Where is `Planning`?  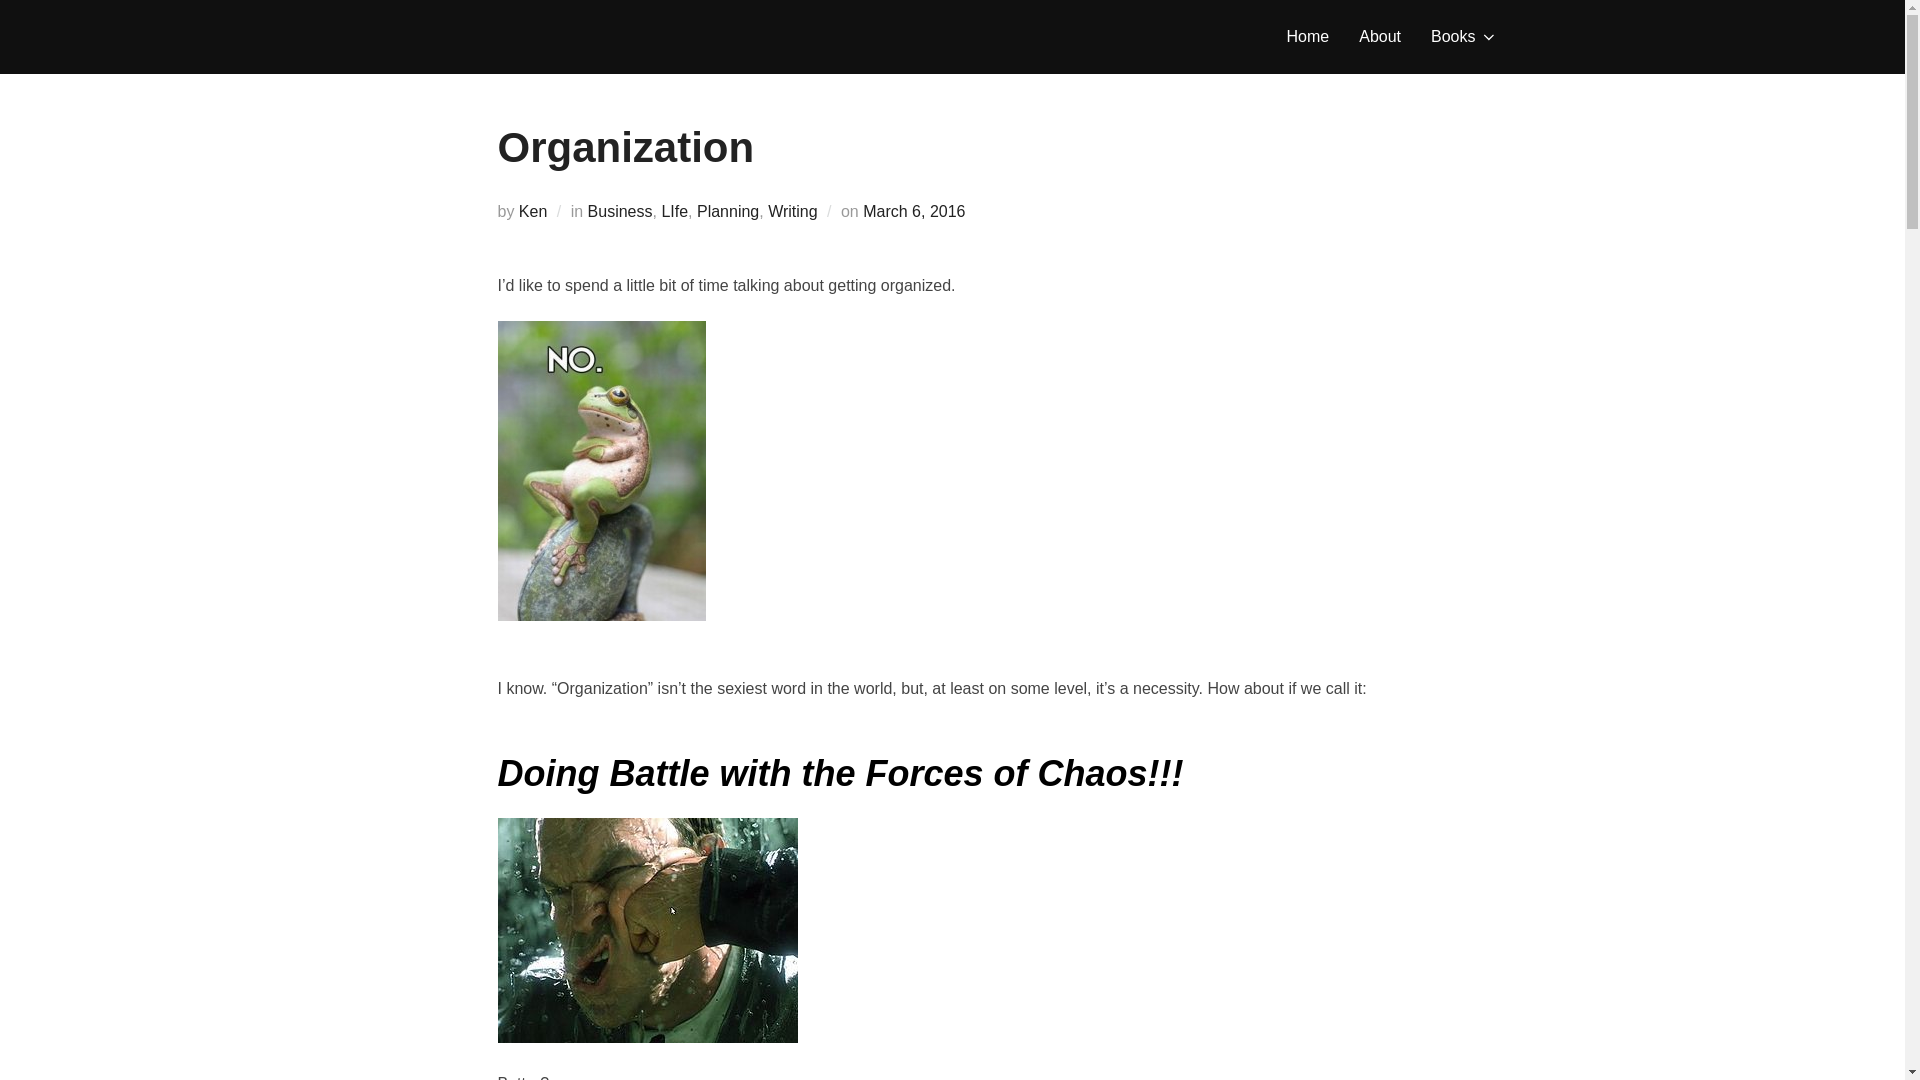
Planning is located at coordinates (727, 212).